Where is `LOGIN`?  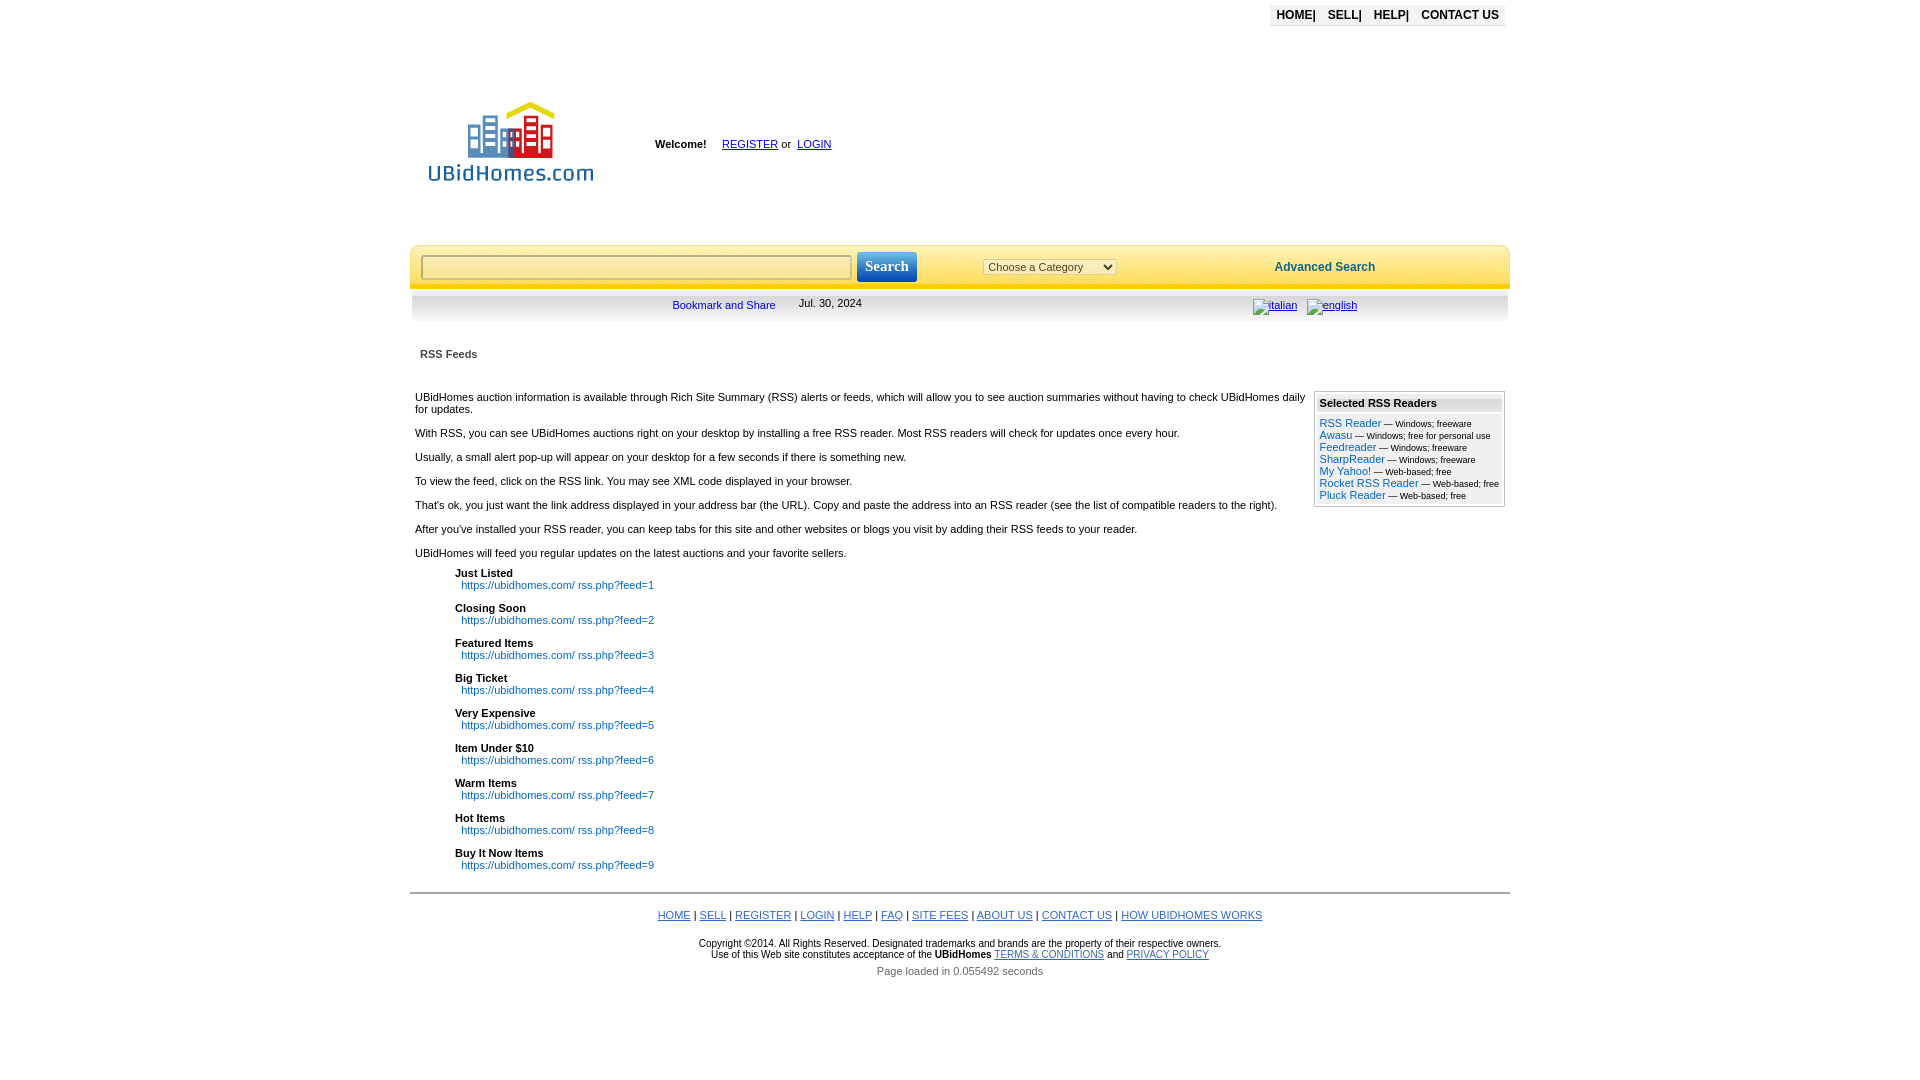 LOGIN is located at coordinates (814, 144).